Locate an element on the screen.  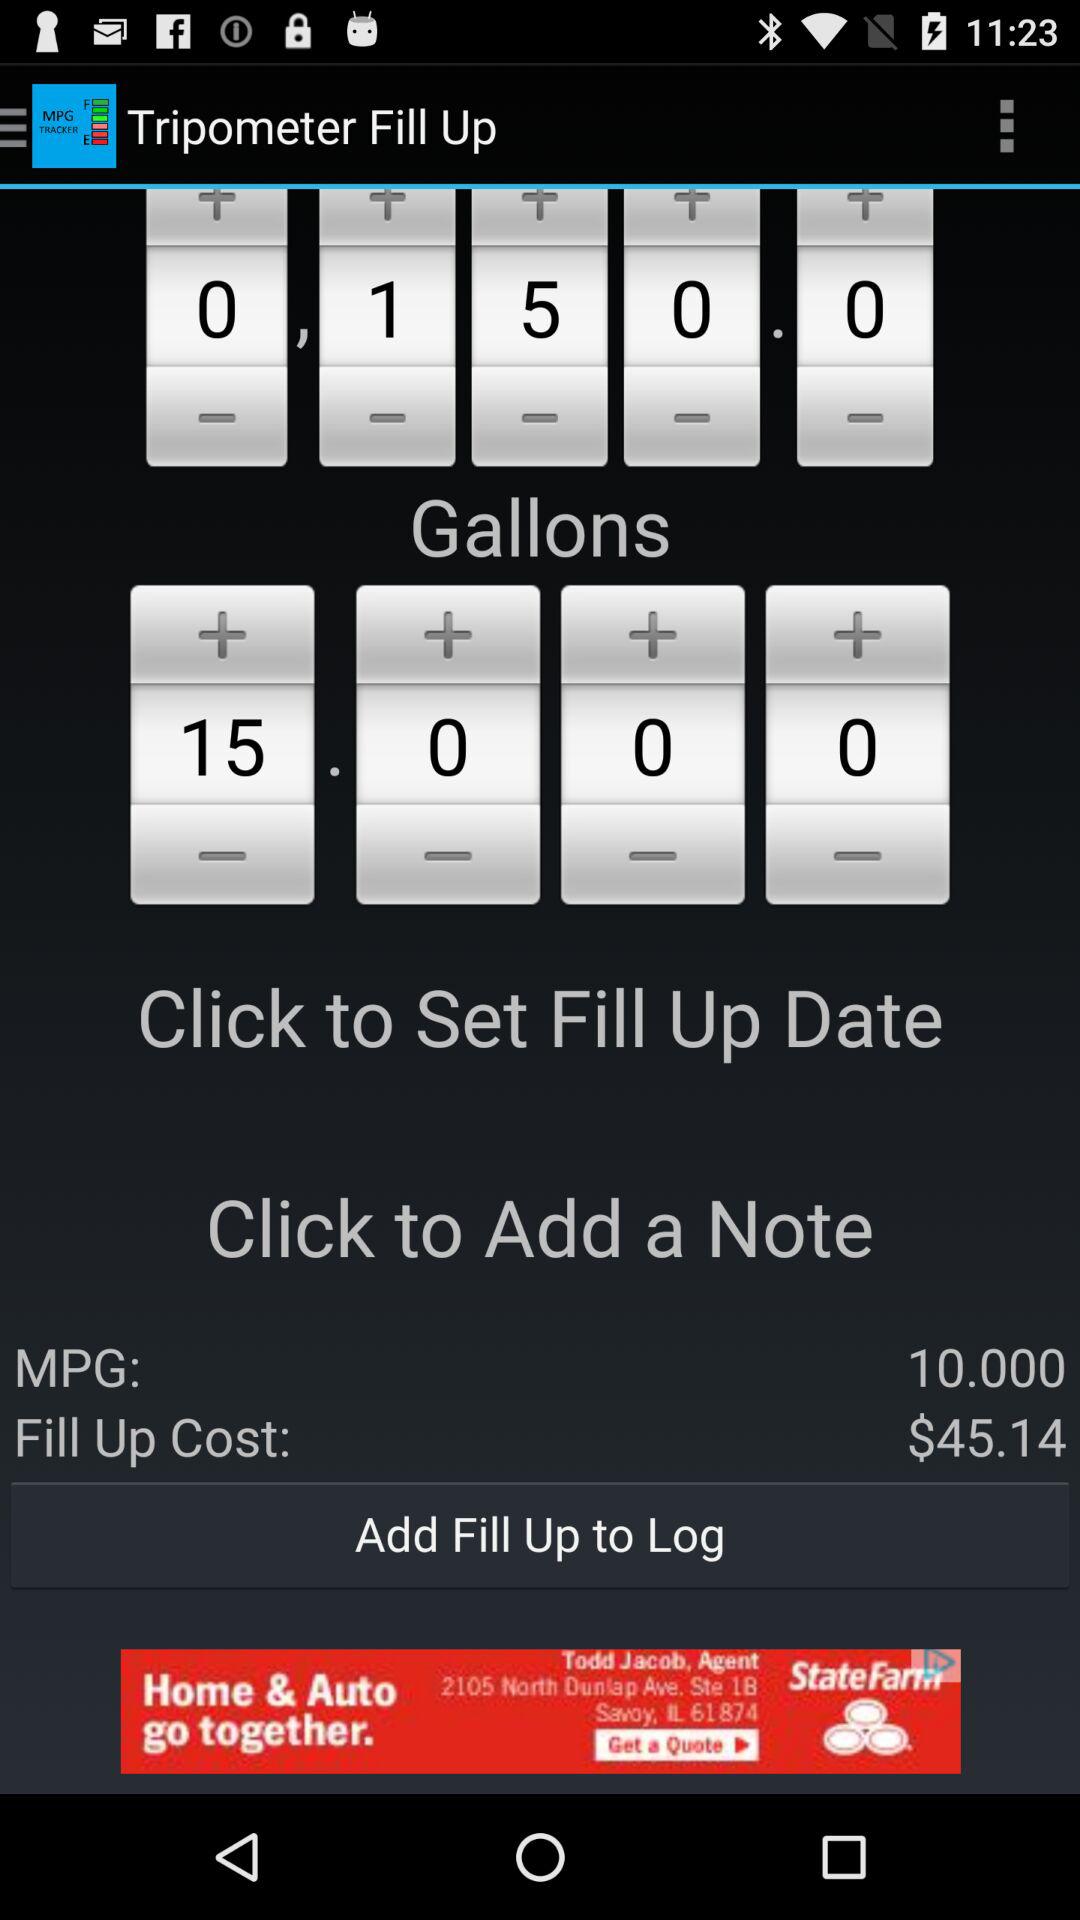
select the 5th minus is located at coordinates (864, 420).